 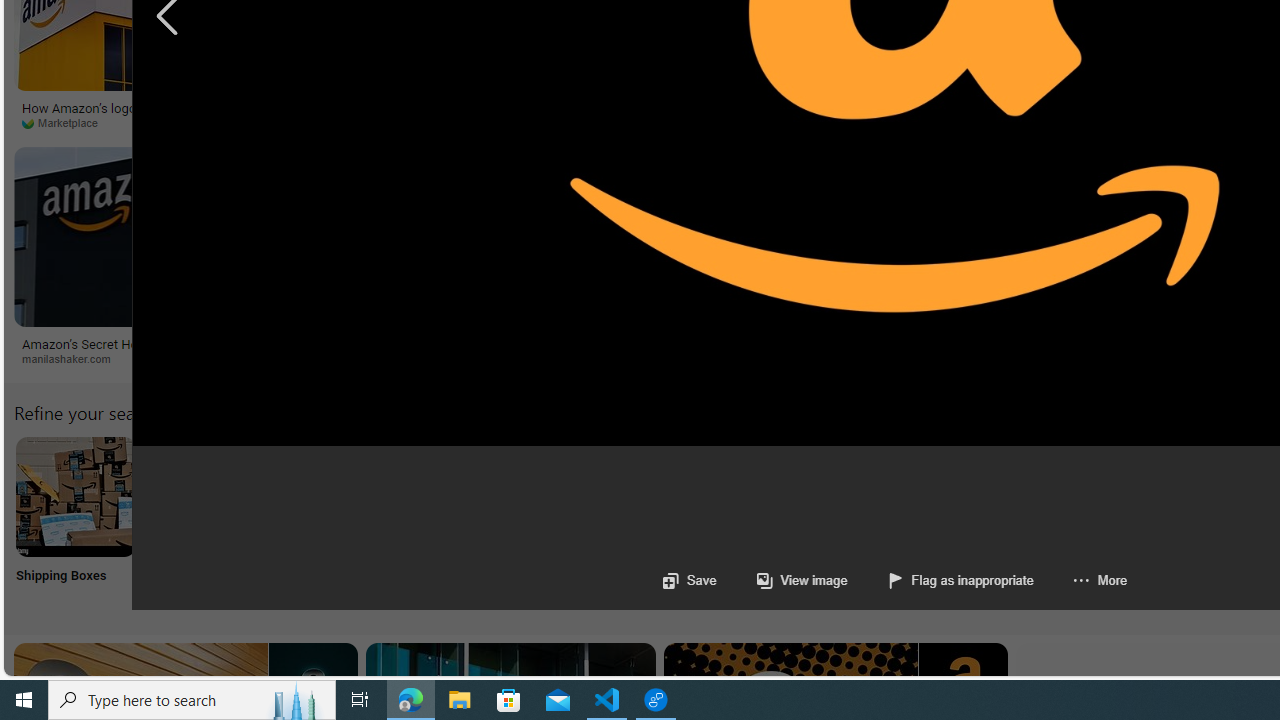 What do you see at coordinates (684, 122) in the screenshot?
I see `Dallas Morning News` at bounding box center [684, 122].